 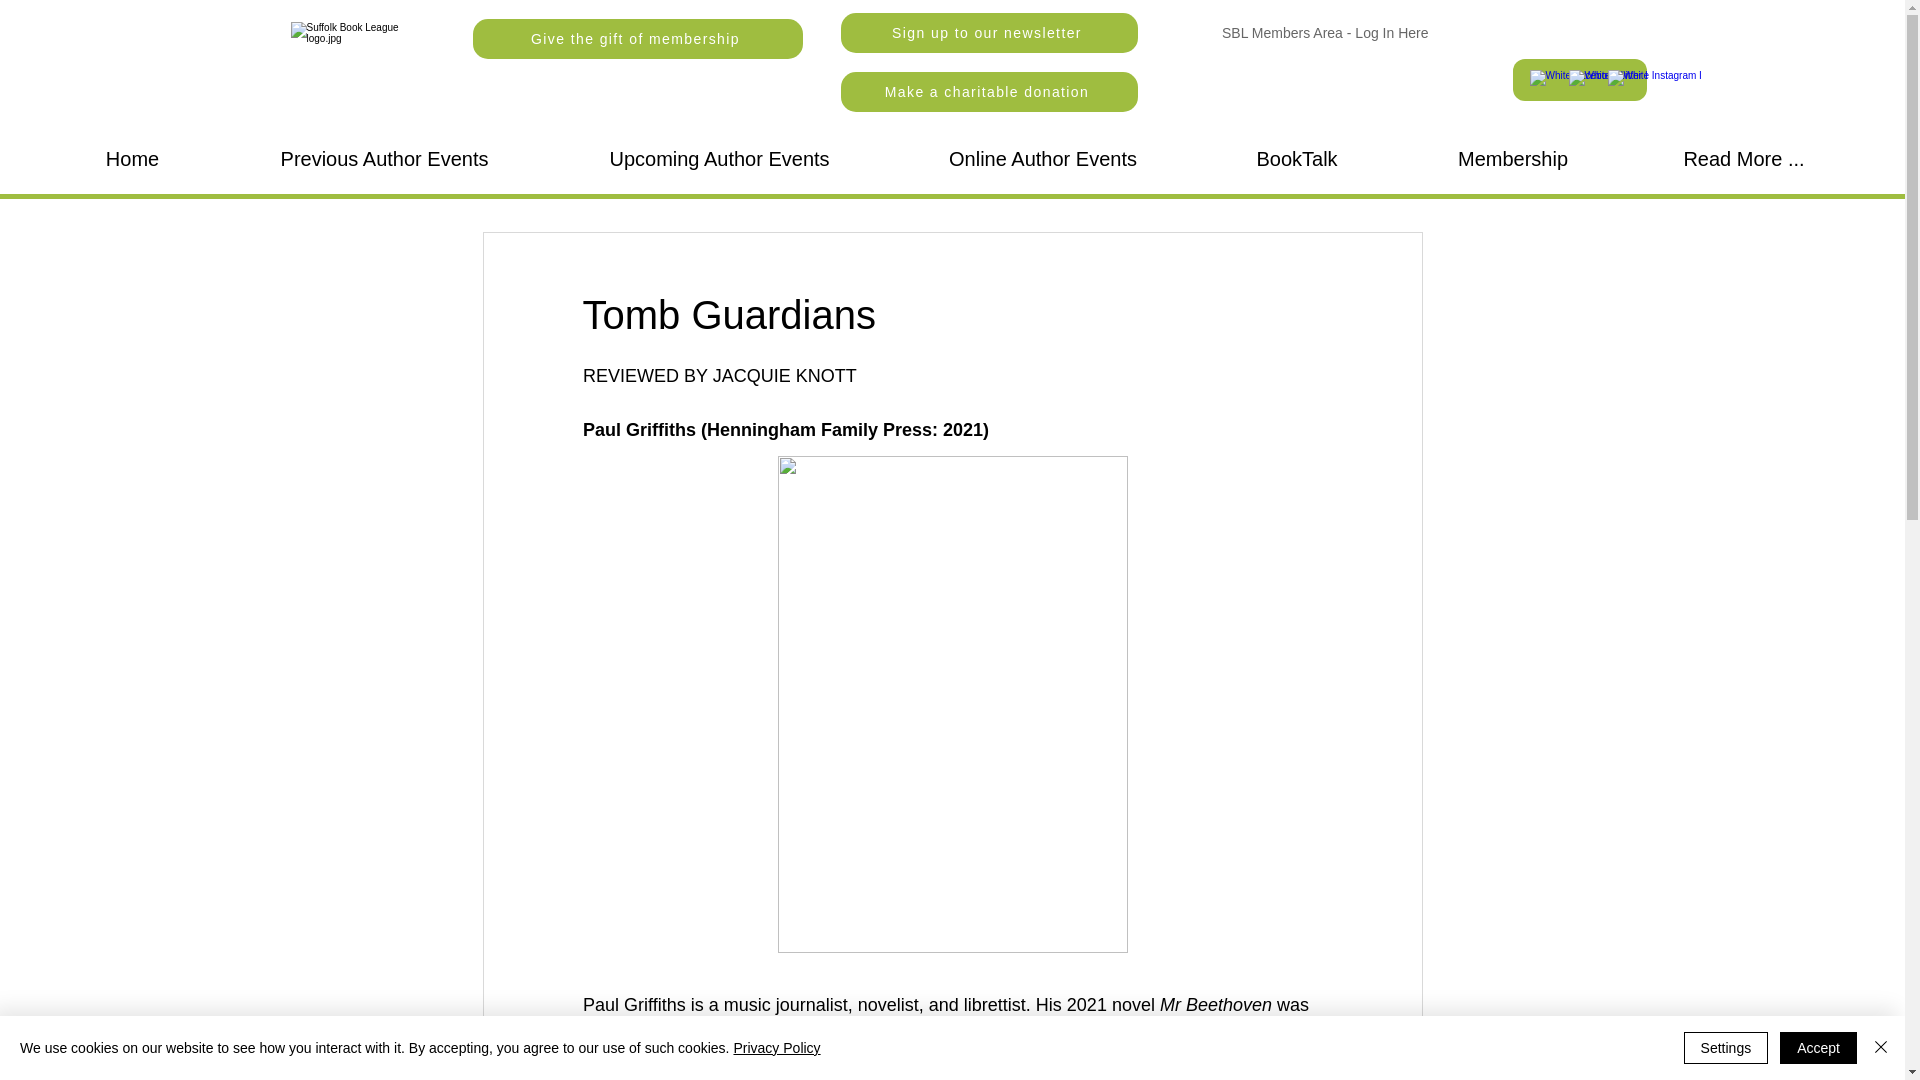 I want to click on Home, so click(x=132, y=160).